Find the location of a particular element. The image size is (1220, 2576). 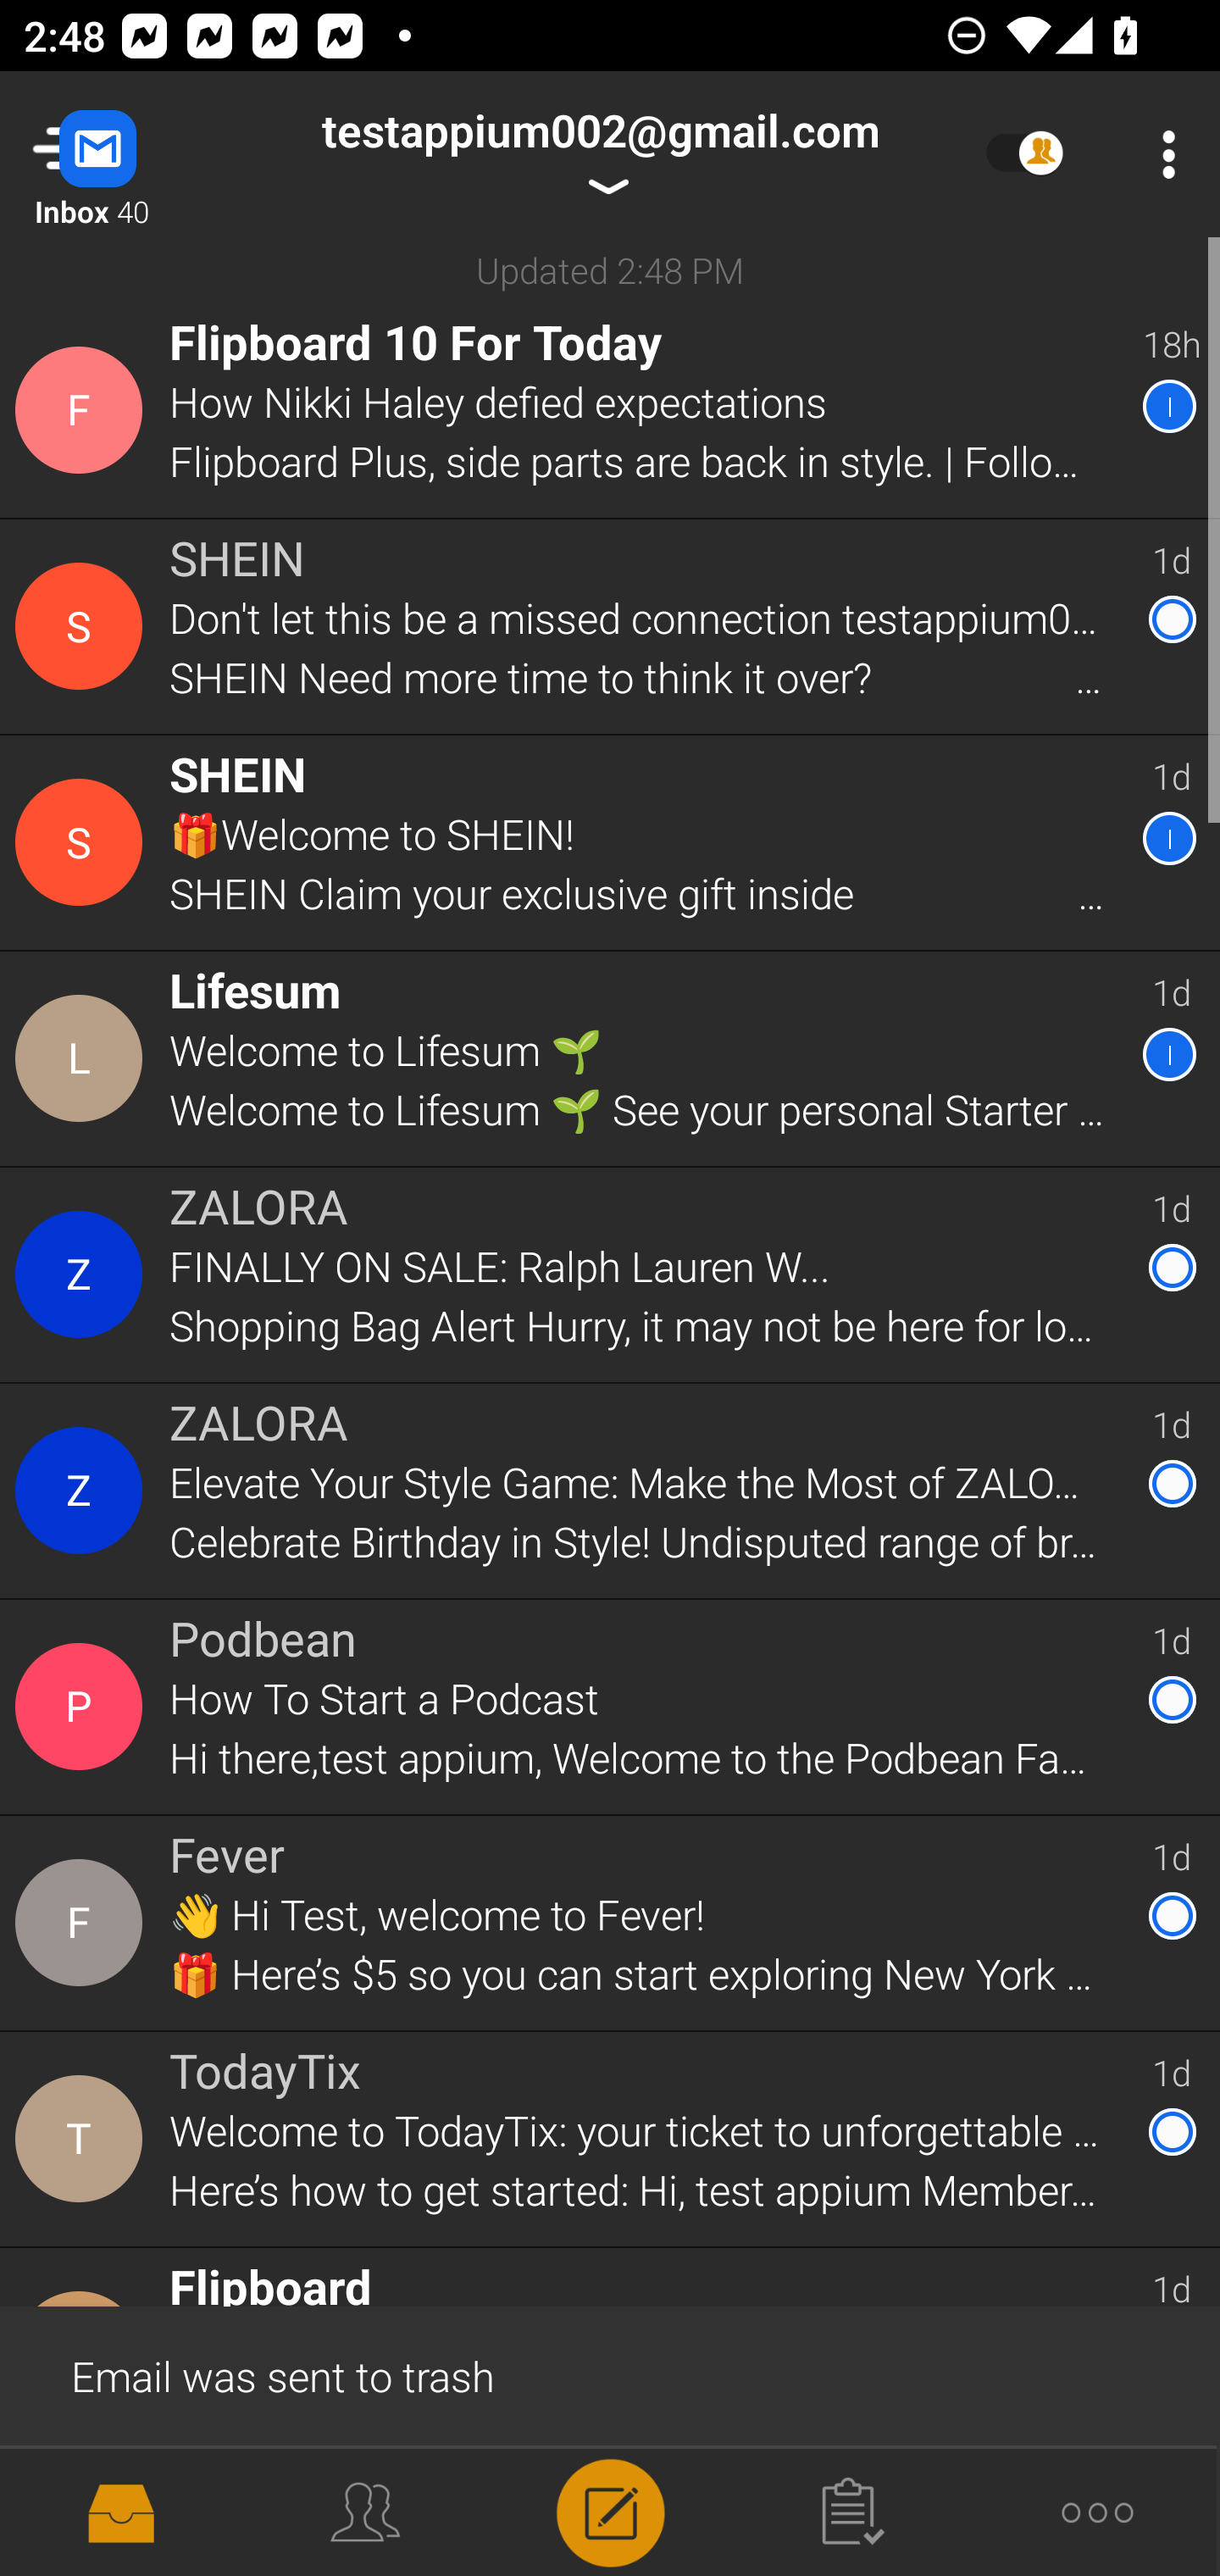

Contact Details is located at coordinates (83, 627).